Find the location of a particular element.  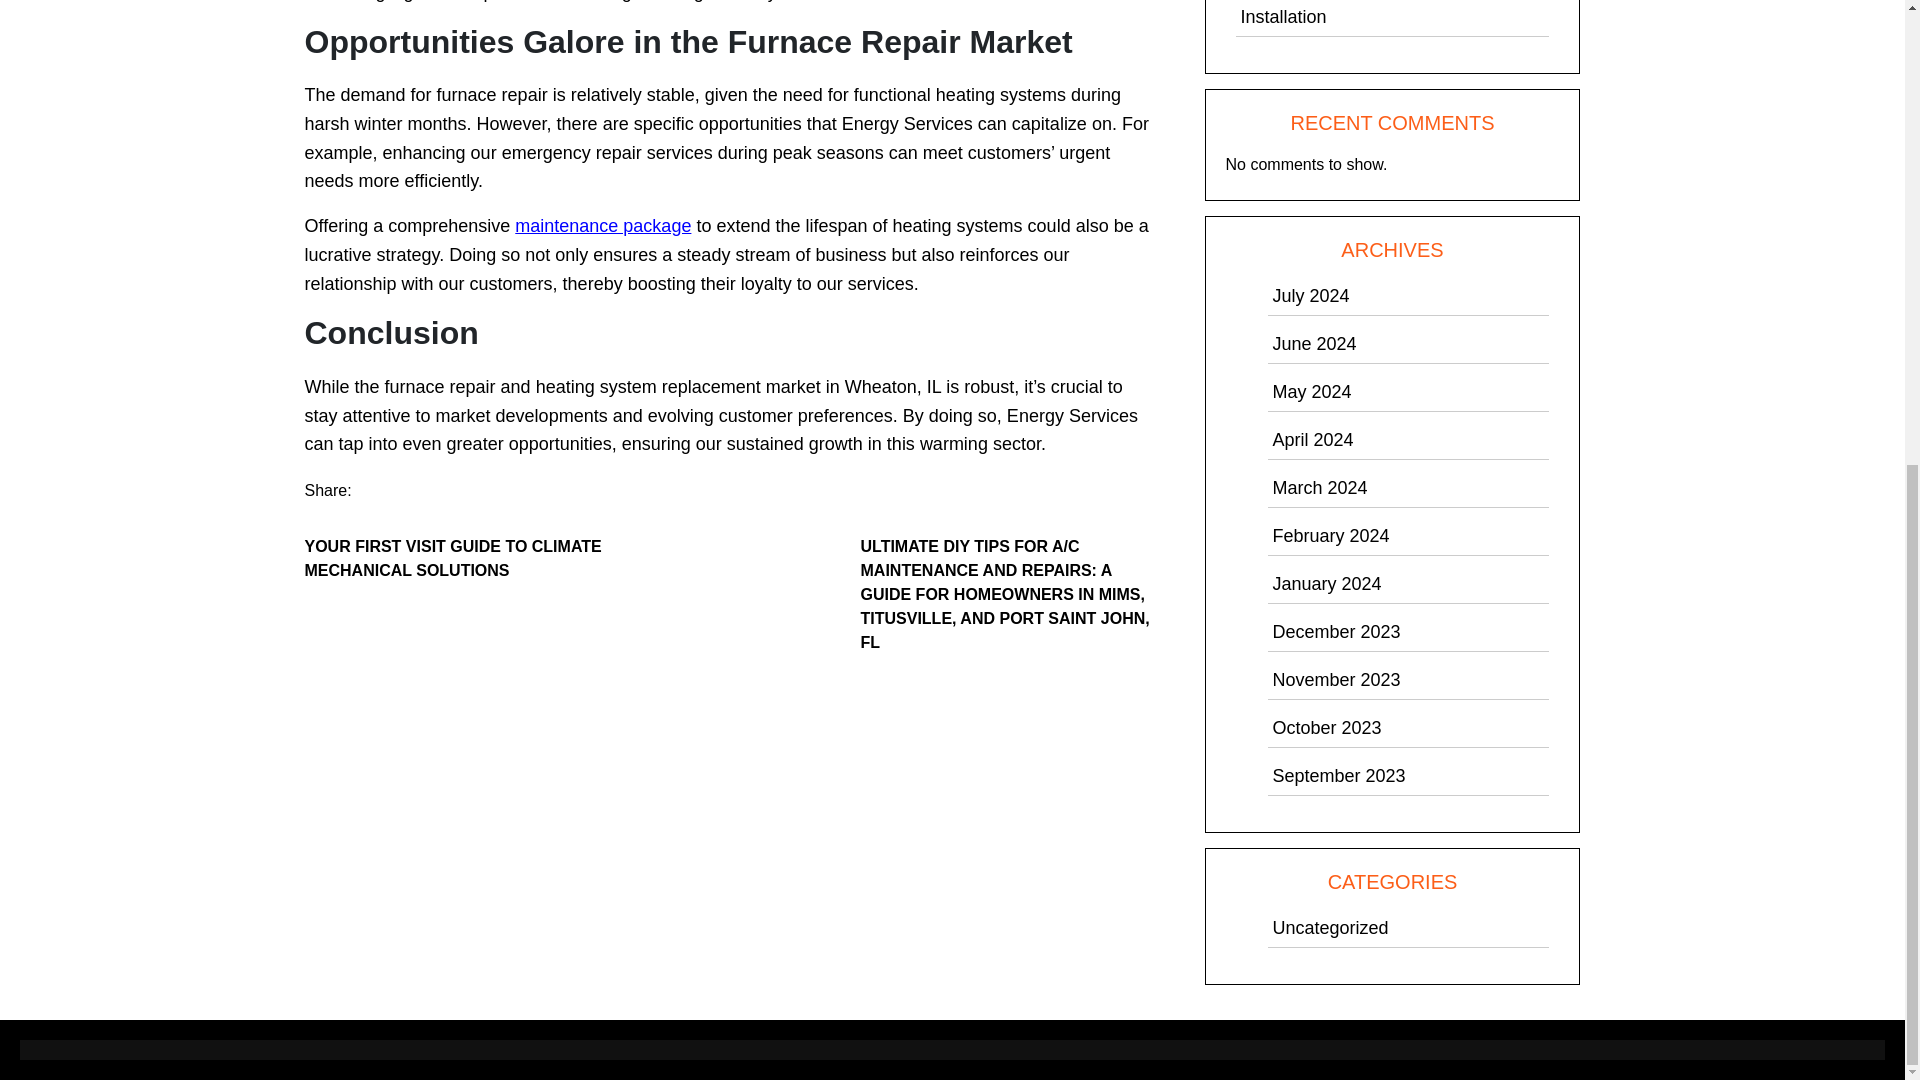

YOUR FIRST VISIT GUIDE TO CLIMATE MECHANICAL SOLUTIONS is located at coordinates (454, 558).